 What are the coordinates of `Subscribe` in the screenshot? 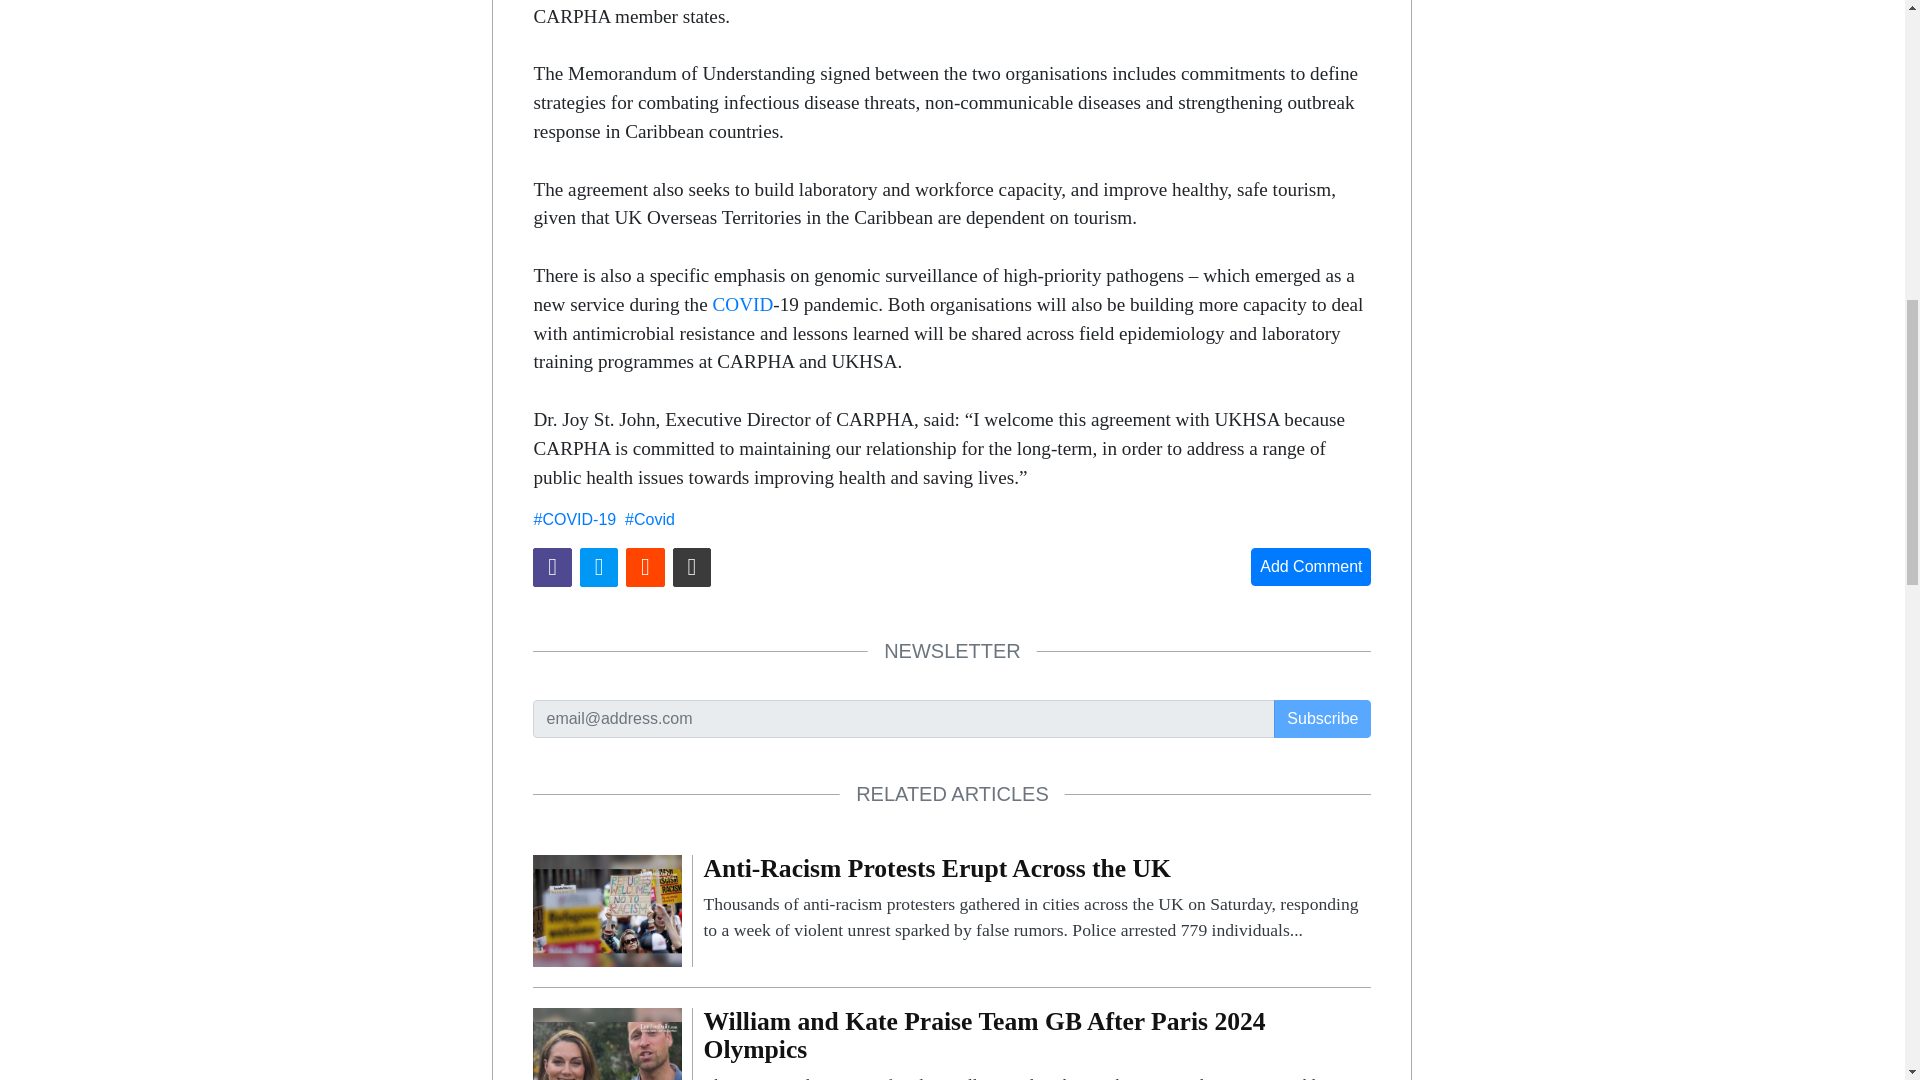 It's located at (1322, 718).